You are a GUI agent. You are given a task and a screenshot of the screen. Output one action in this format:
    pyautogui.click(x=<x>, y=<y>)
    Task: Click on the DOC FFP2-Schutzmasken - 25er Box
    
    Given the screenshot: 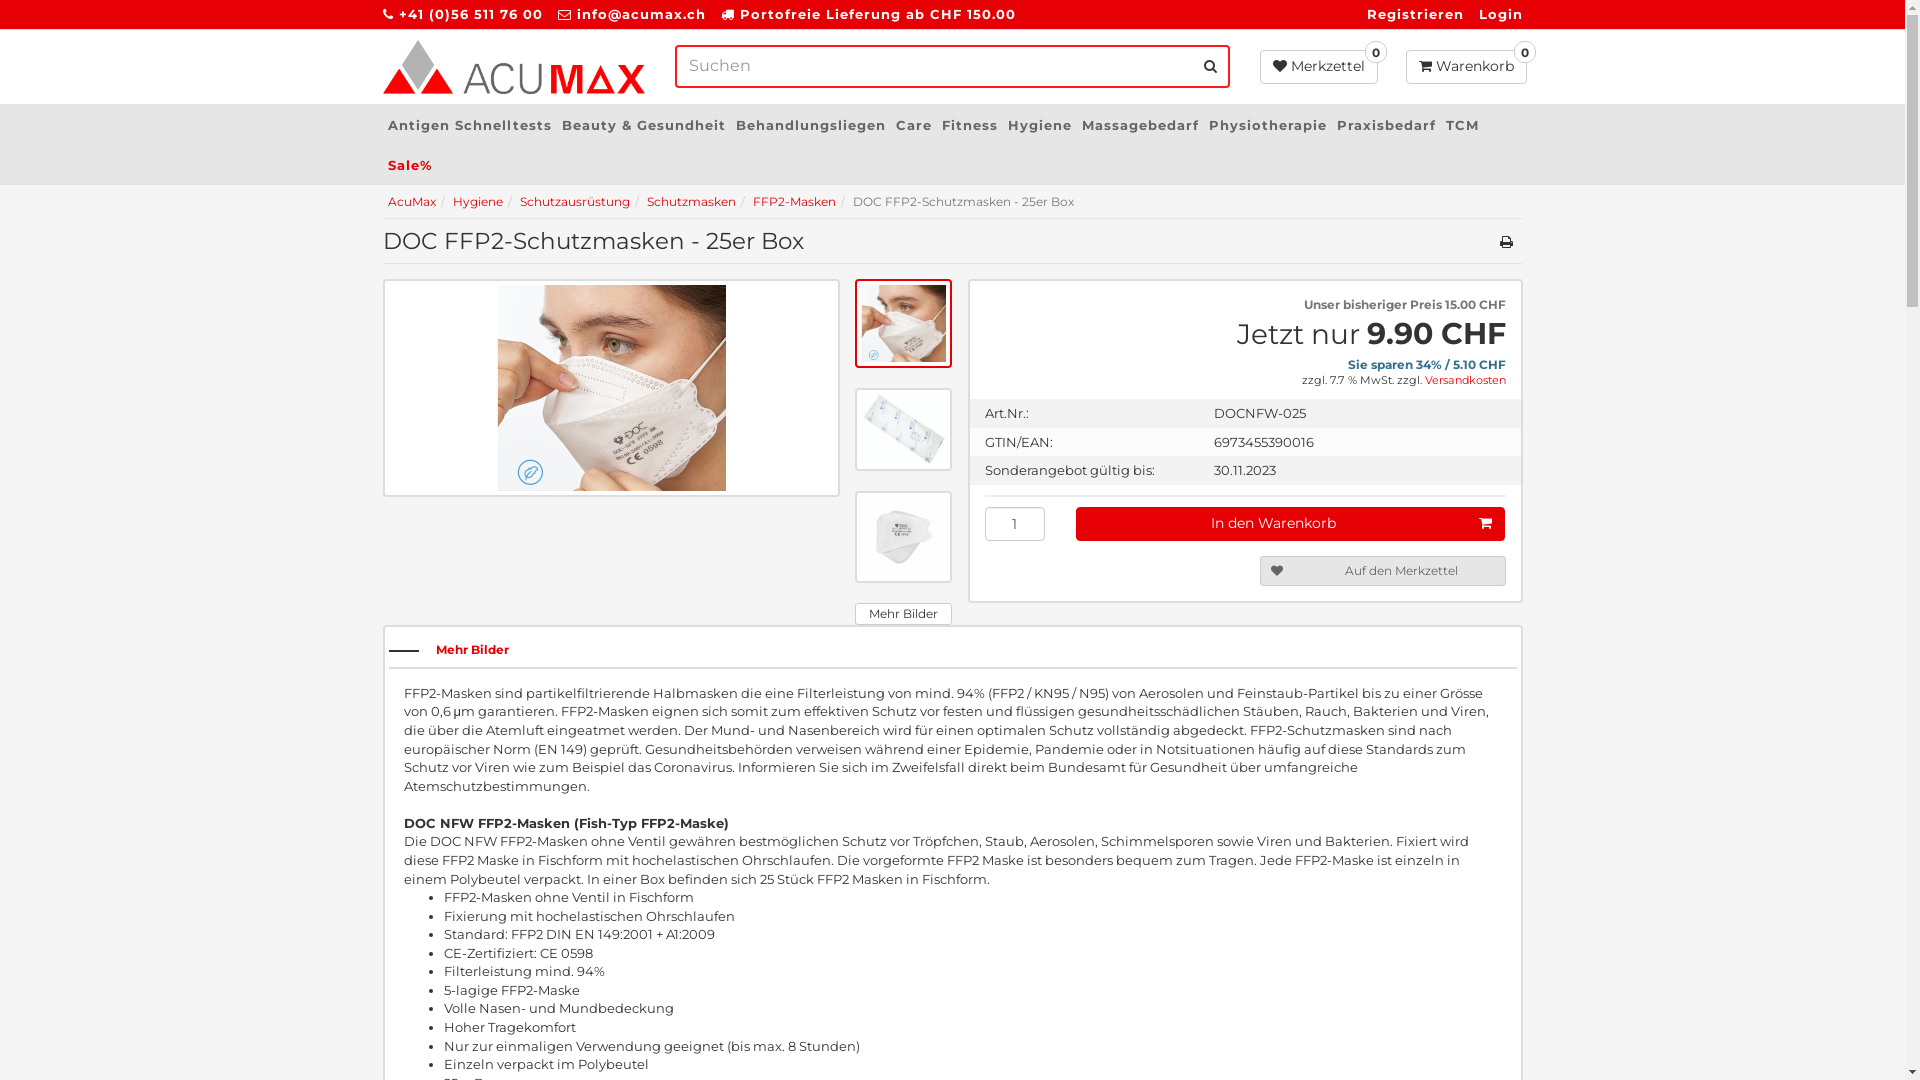 What is the action you would take?
    pyautogui.click(x=904, y=430)
    